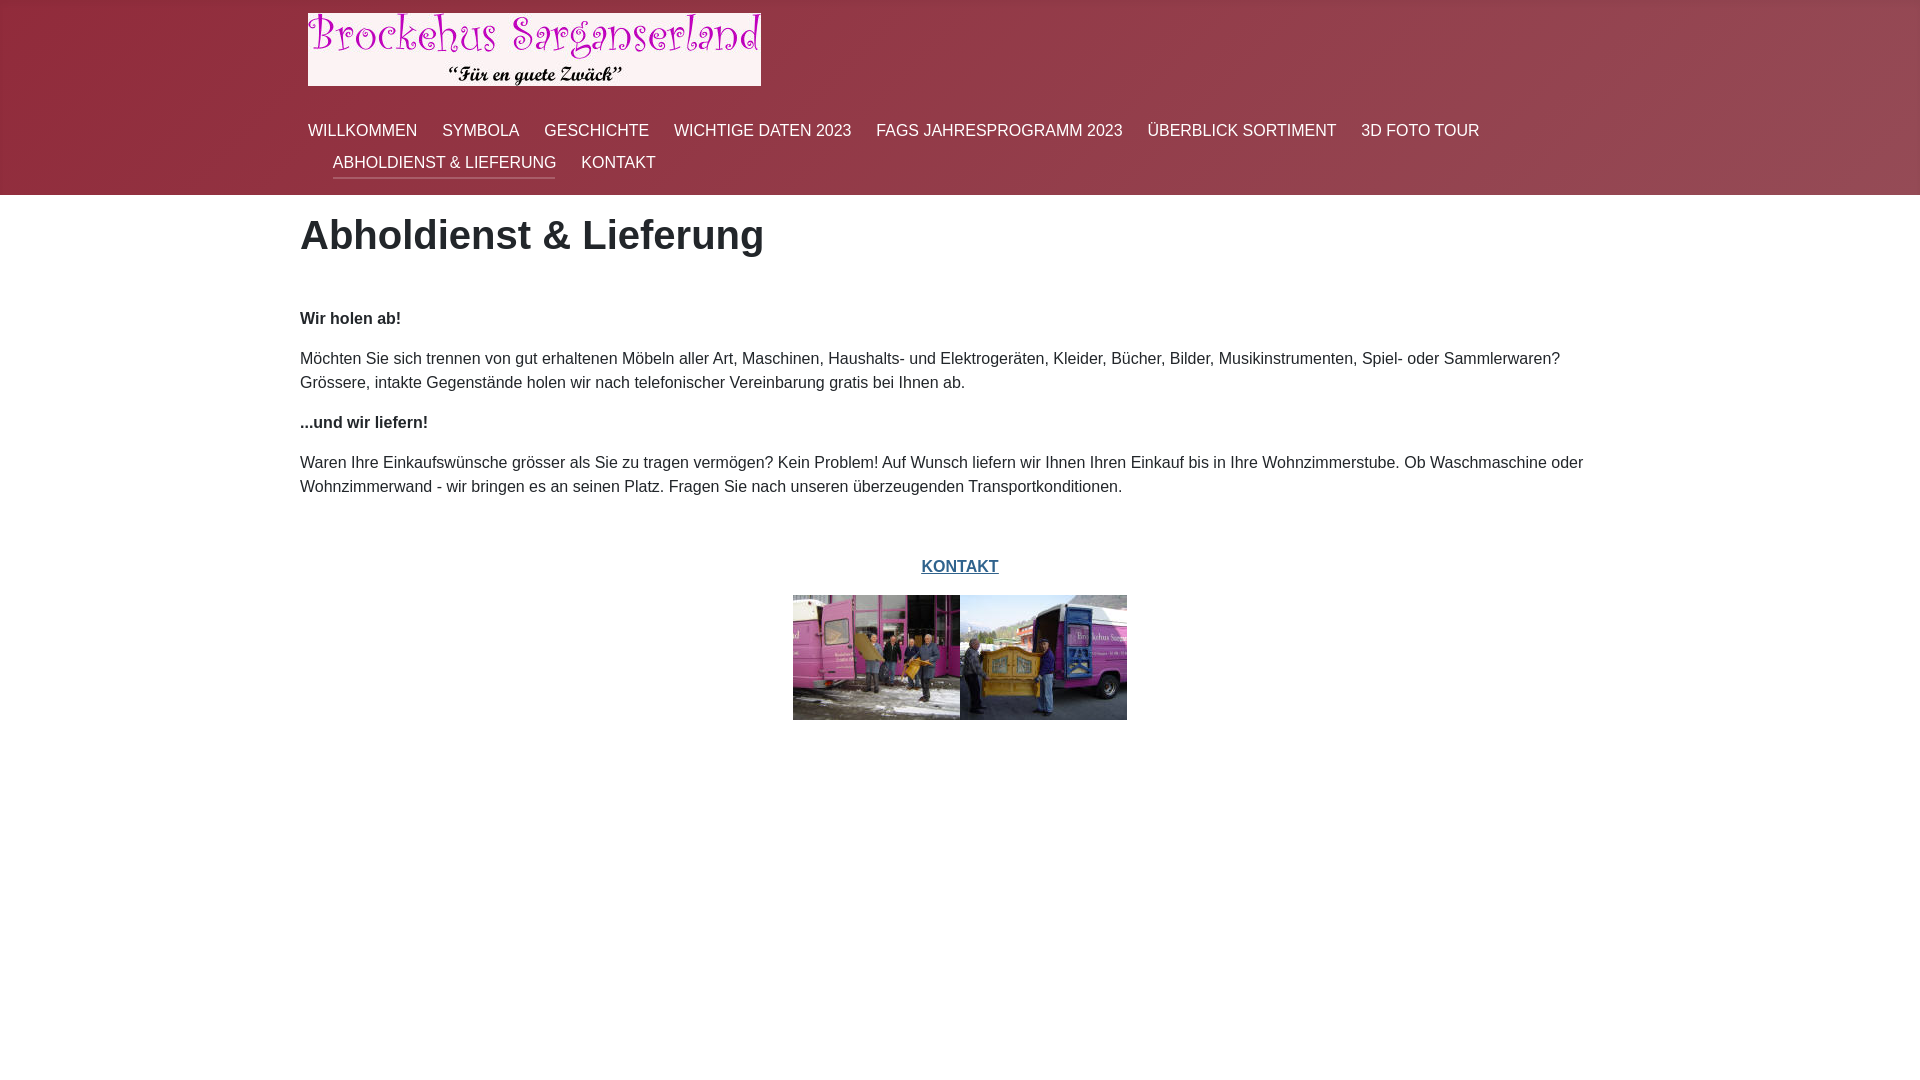 Image resolution: width=1920 pixels, height=1080 pixels. What do you see at coordinates (960, 566) in the screenshot?
I see `KONTAKT` at bounding box center [960, 566].